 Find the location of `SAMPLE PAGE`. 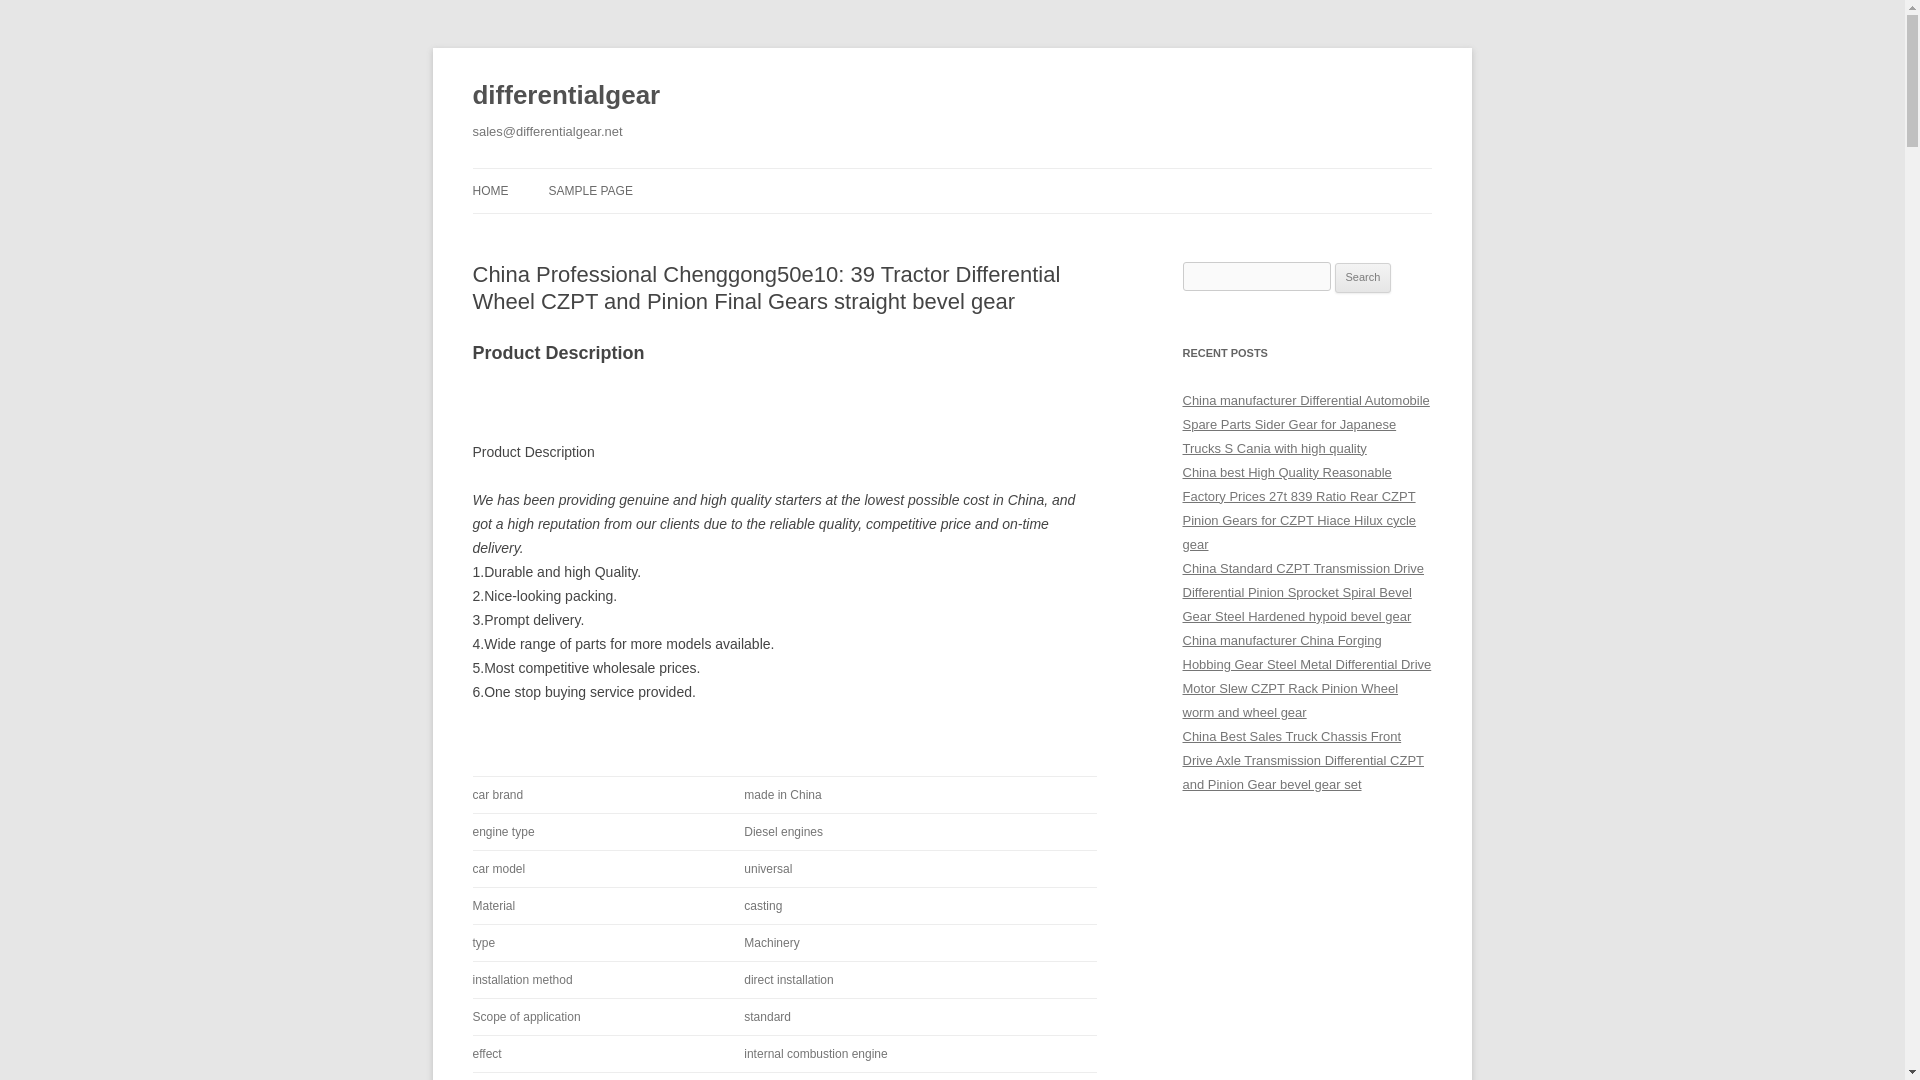

SAMPLE PAGE is located at coordinates (589, 190).